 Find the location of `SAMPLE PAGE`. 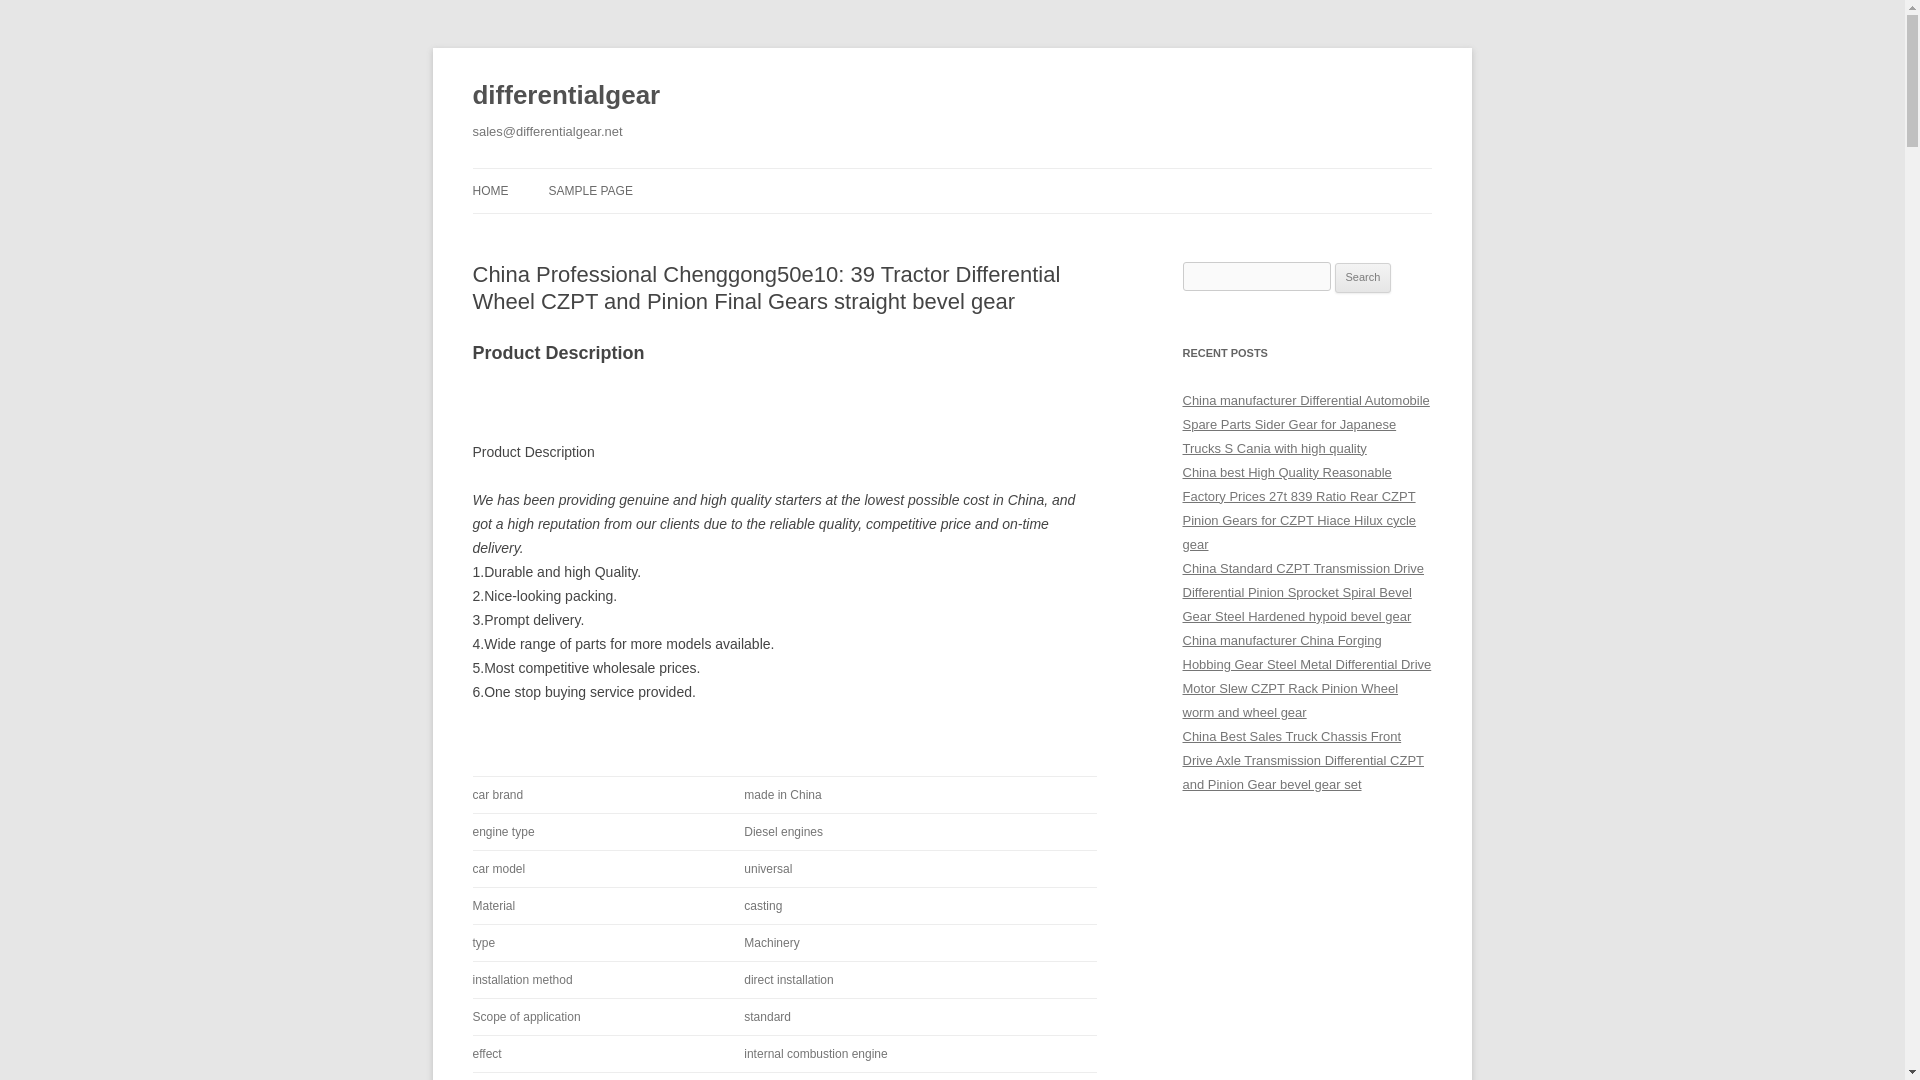

SAMPLE PAGE is located at coordinates (589, 190).